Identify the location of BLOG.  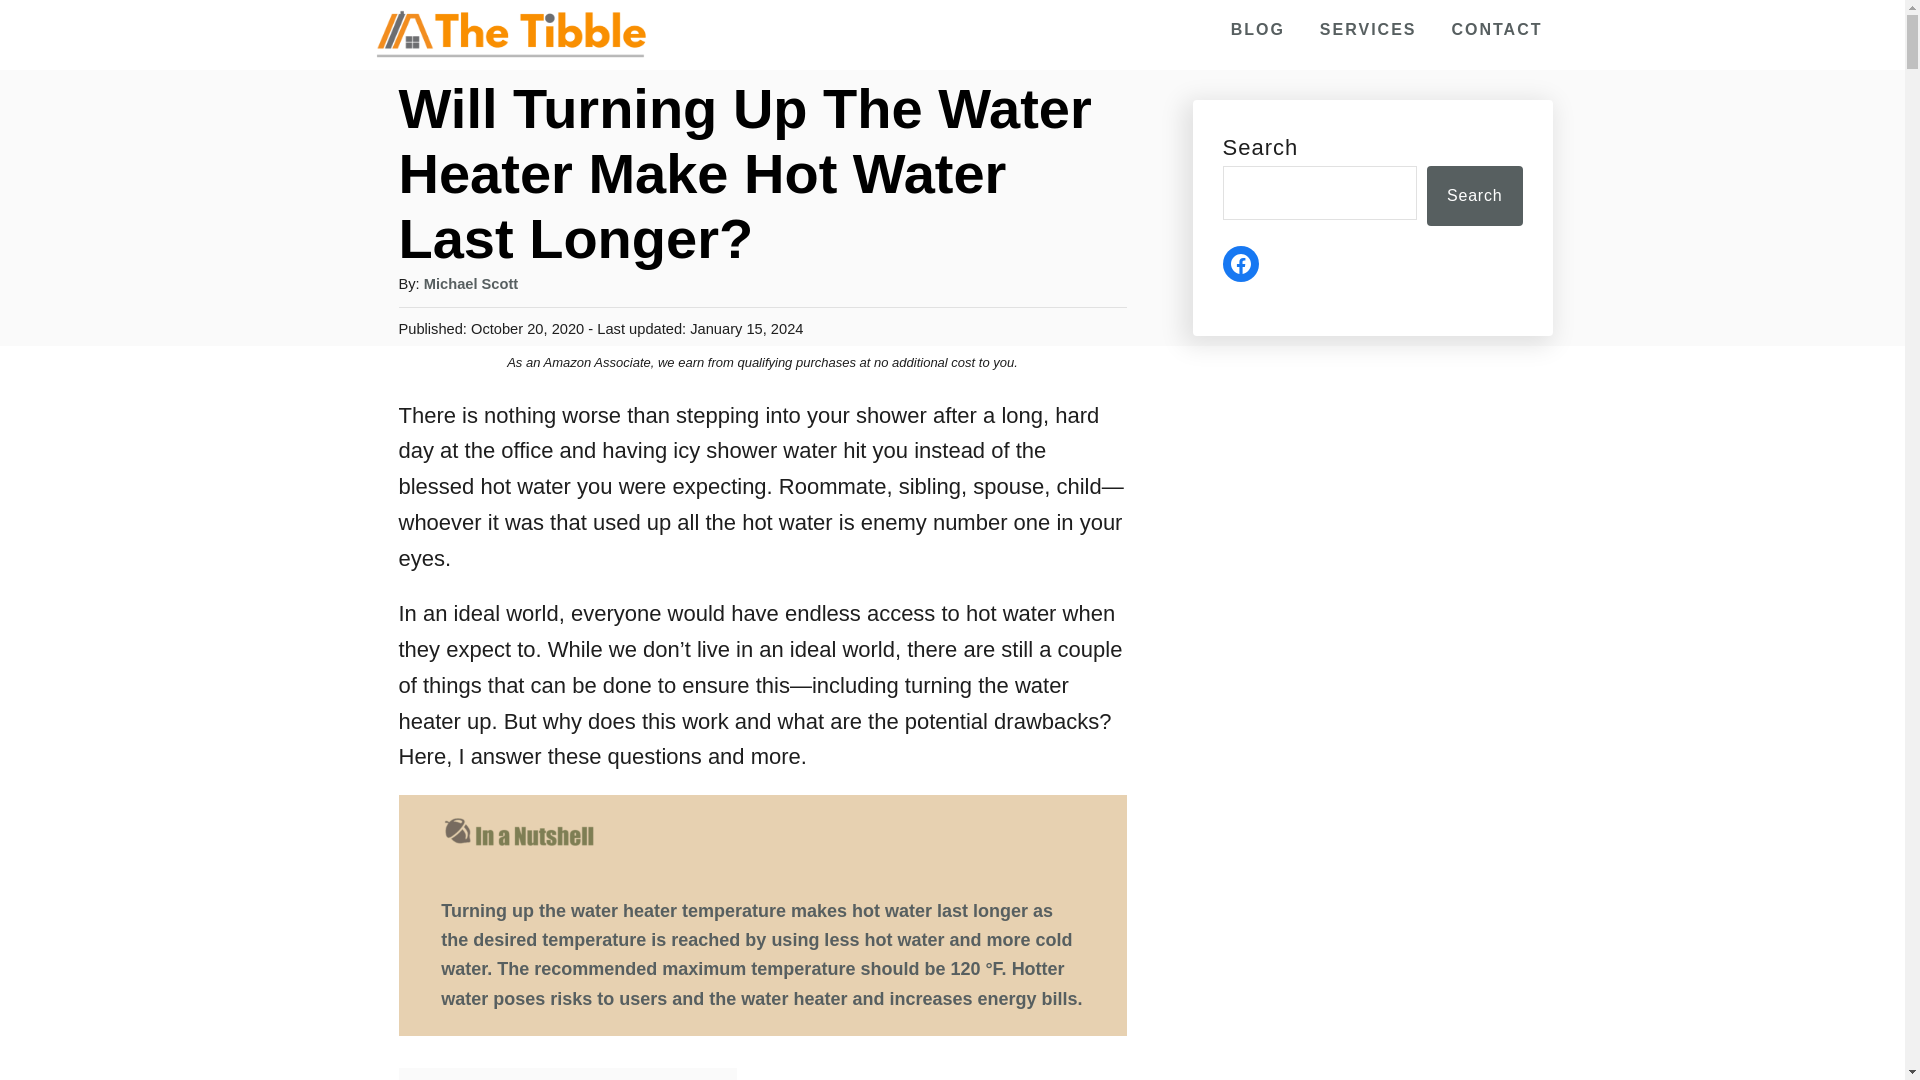
(1258, 29).